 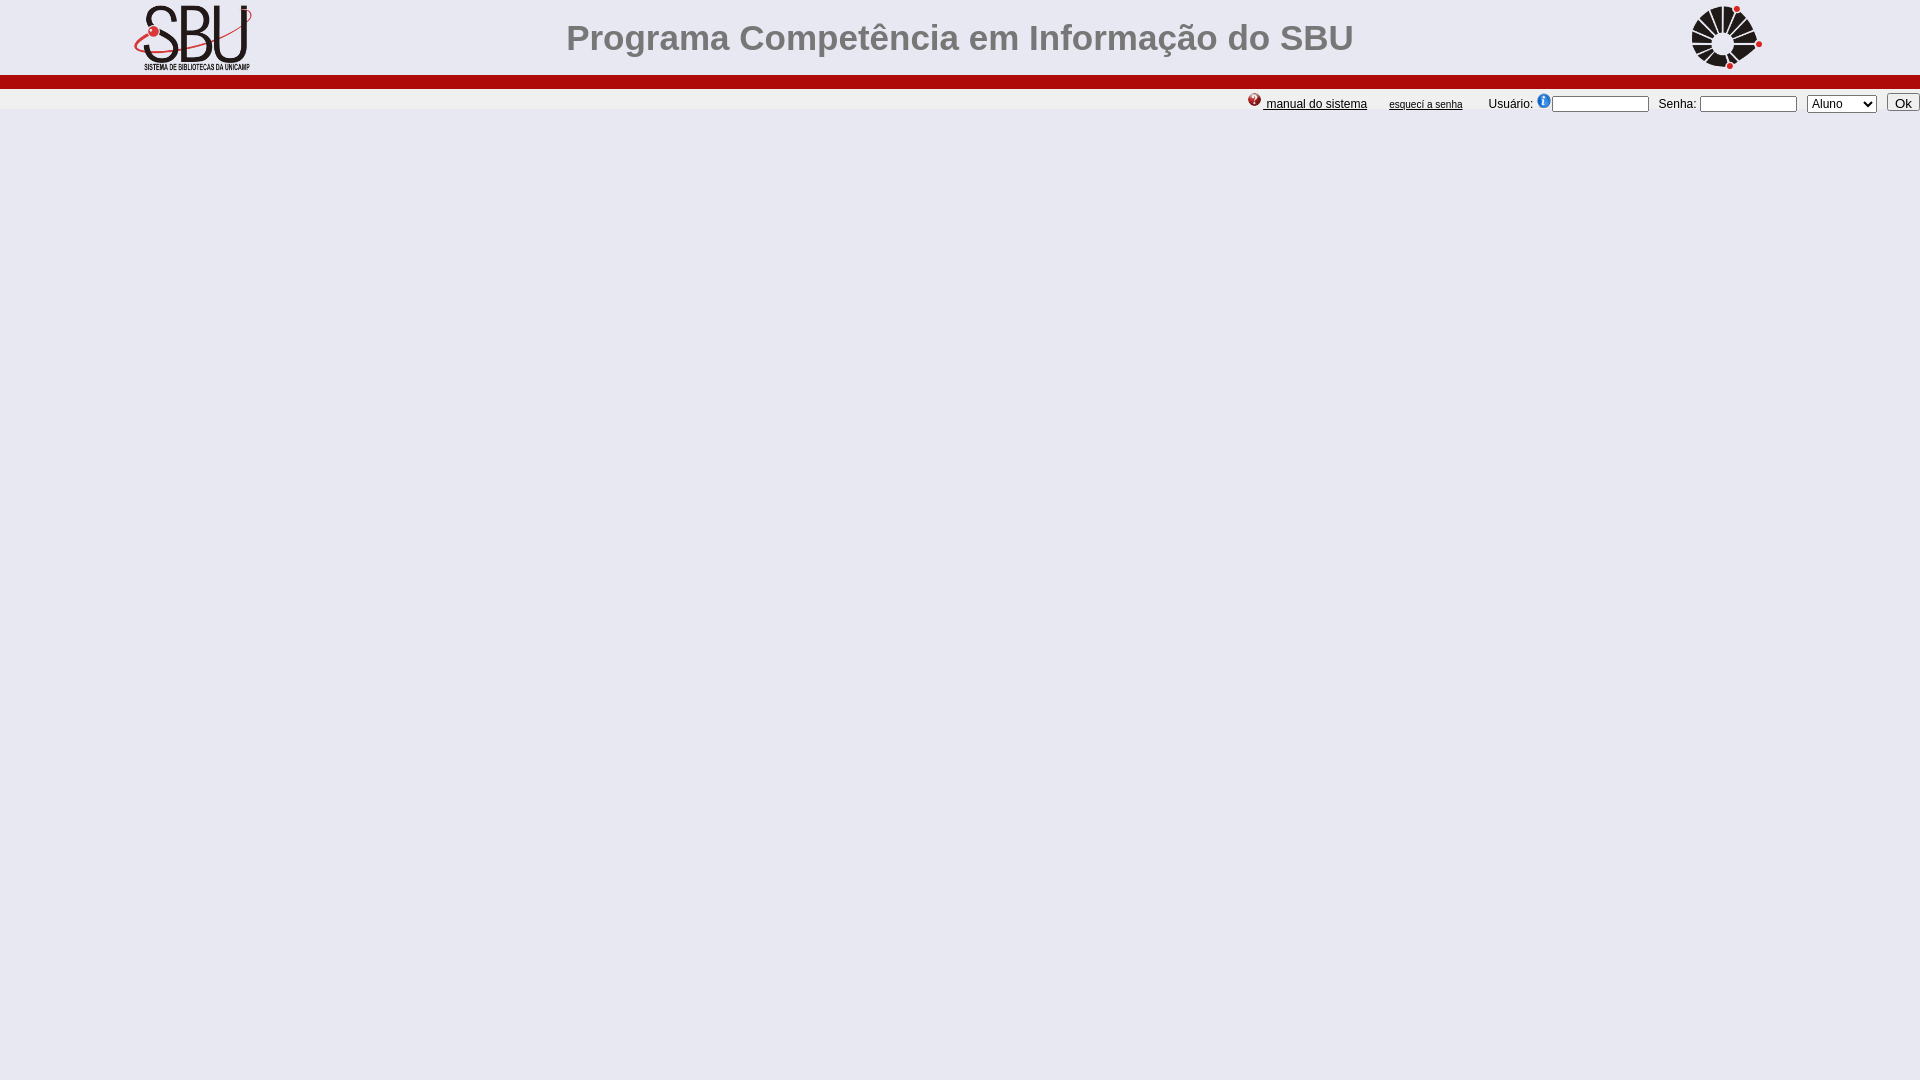 What do you see at coordinates (193, 38) in the screenshot?
I see `SBU` at bounding box center [193, 38].